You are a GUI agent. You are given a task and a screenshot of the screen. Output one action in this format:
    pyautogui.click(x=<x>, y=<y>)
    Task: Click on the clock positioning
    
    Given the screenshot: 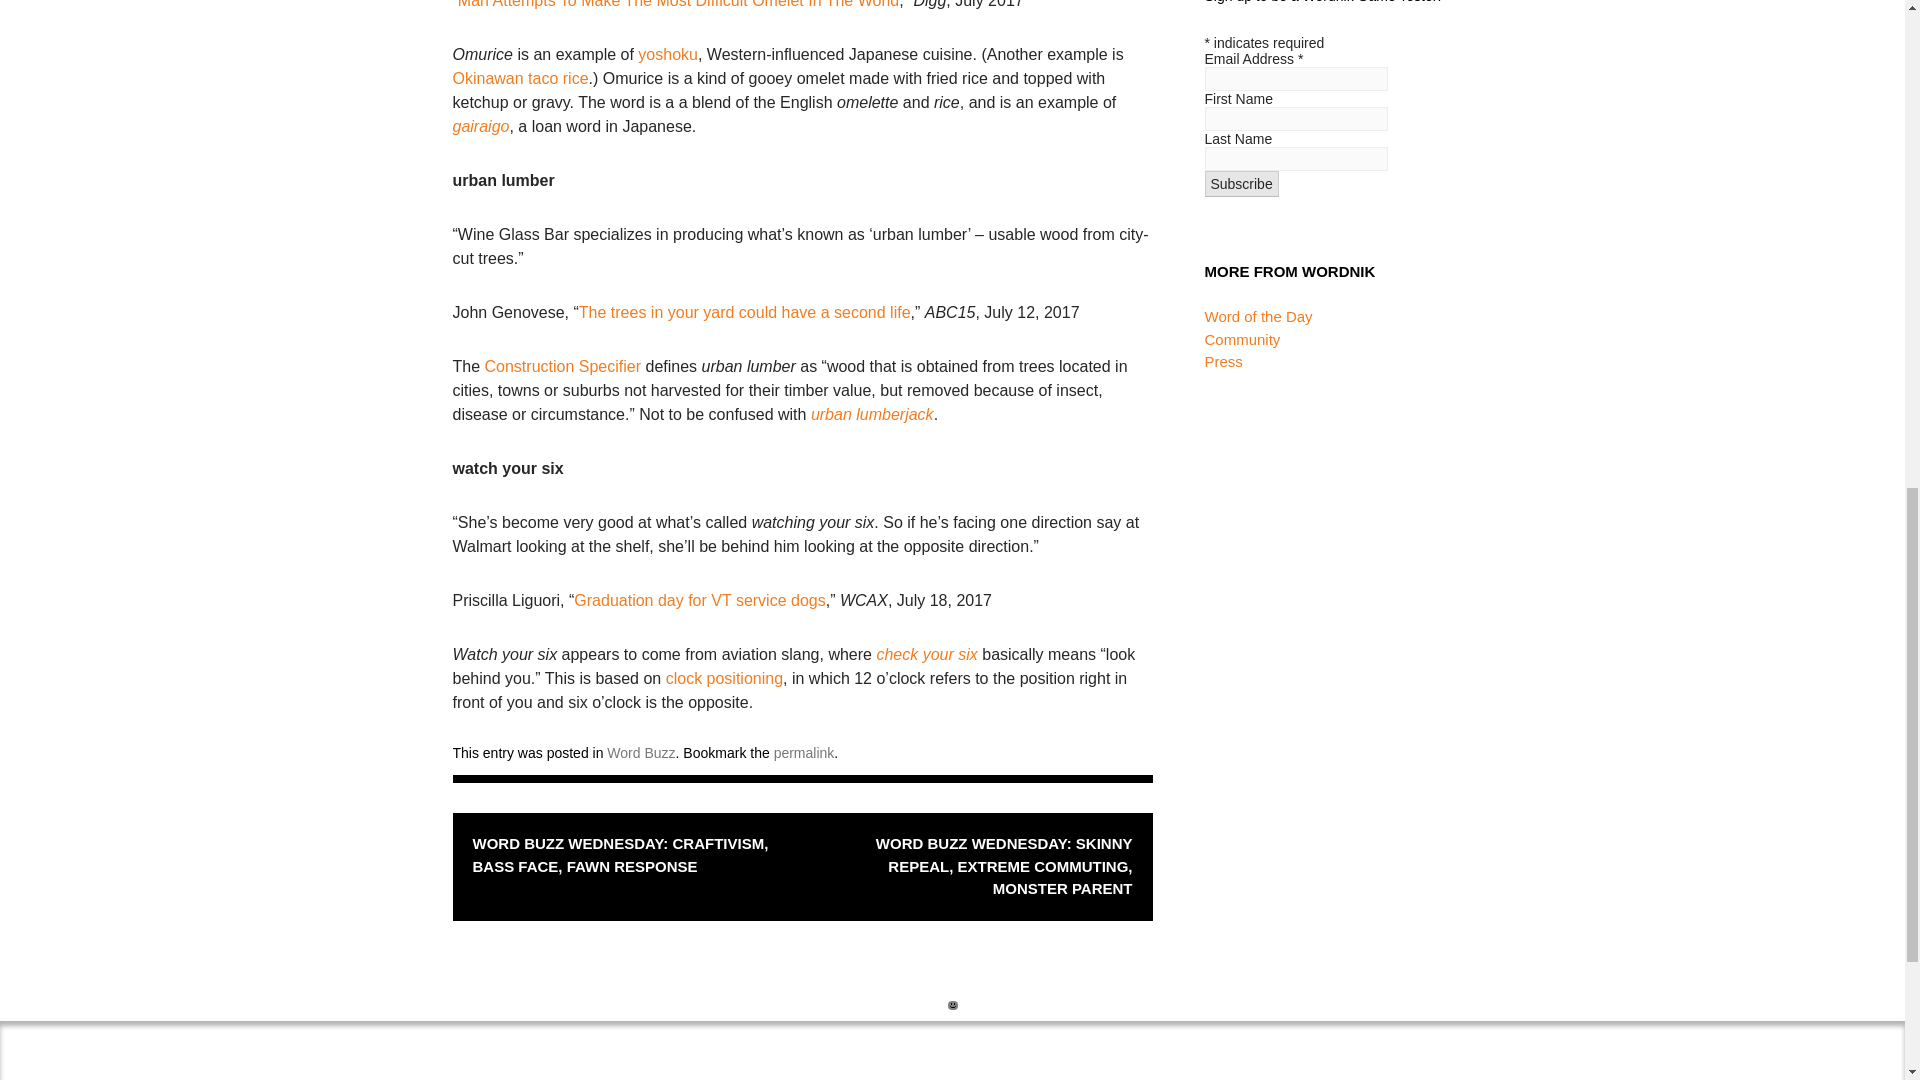 What is the action you would take?
    pyautogui.click(x=724, y=678)
    